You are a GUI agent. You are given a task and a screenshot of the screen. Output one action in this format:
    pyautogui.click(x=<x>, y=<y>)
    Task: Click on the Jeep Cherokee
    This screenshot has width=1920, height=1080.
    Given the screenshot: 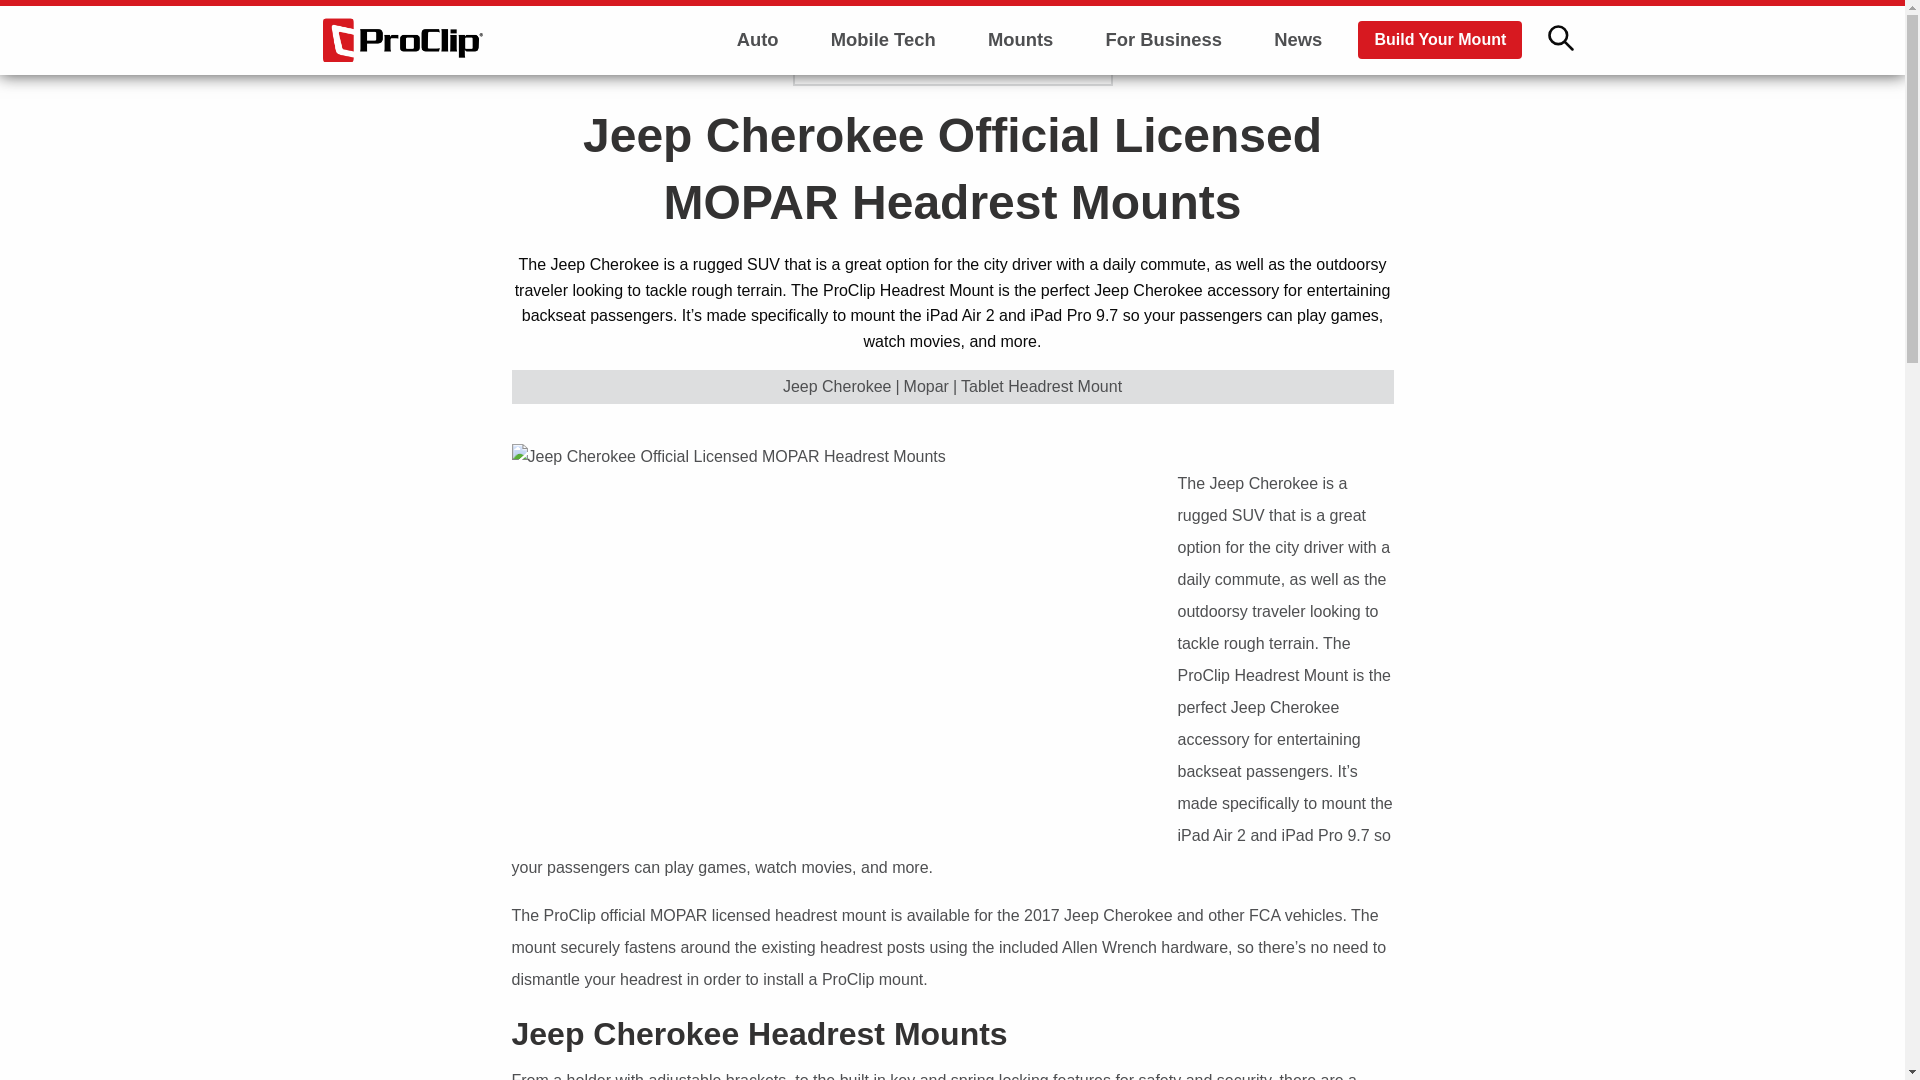 What is the action you would take?
    pyautogui.click(x=838, y=386)
    